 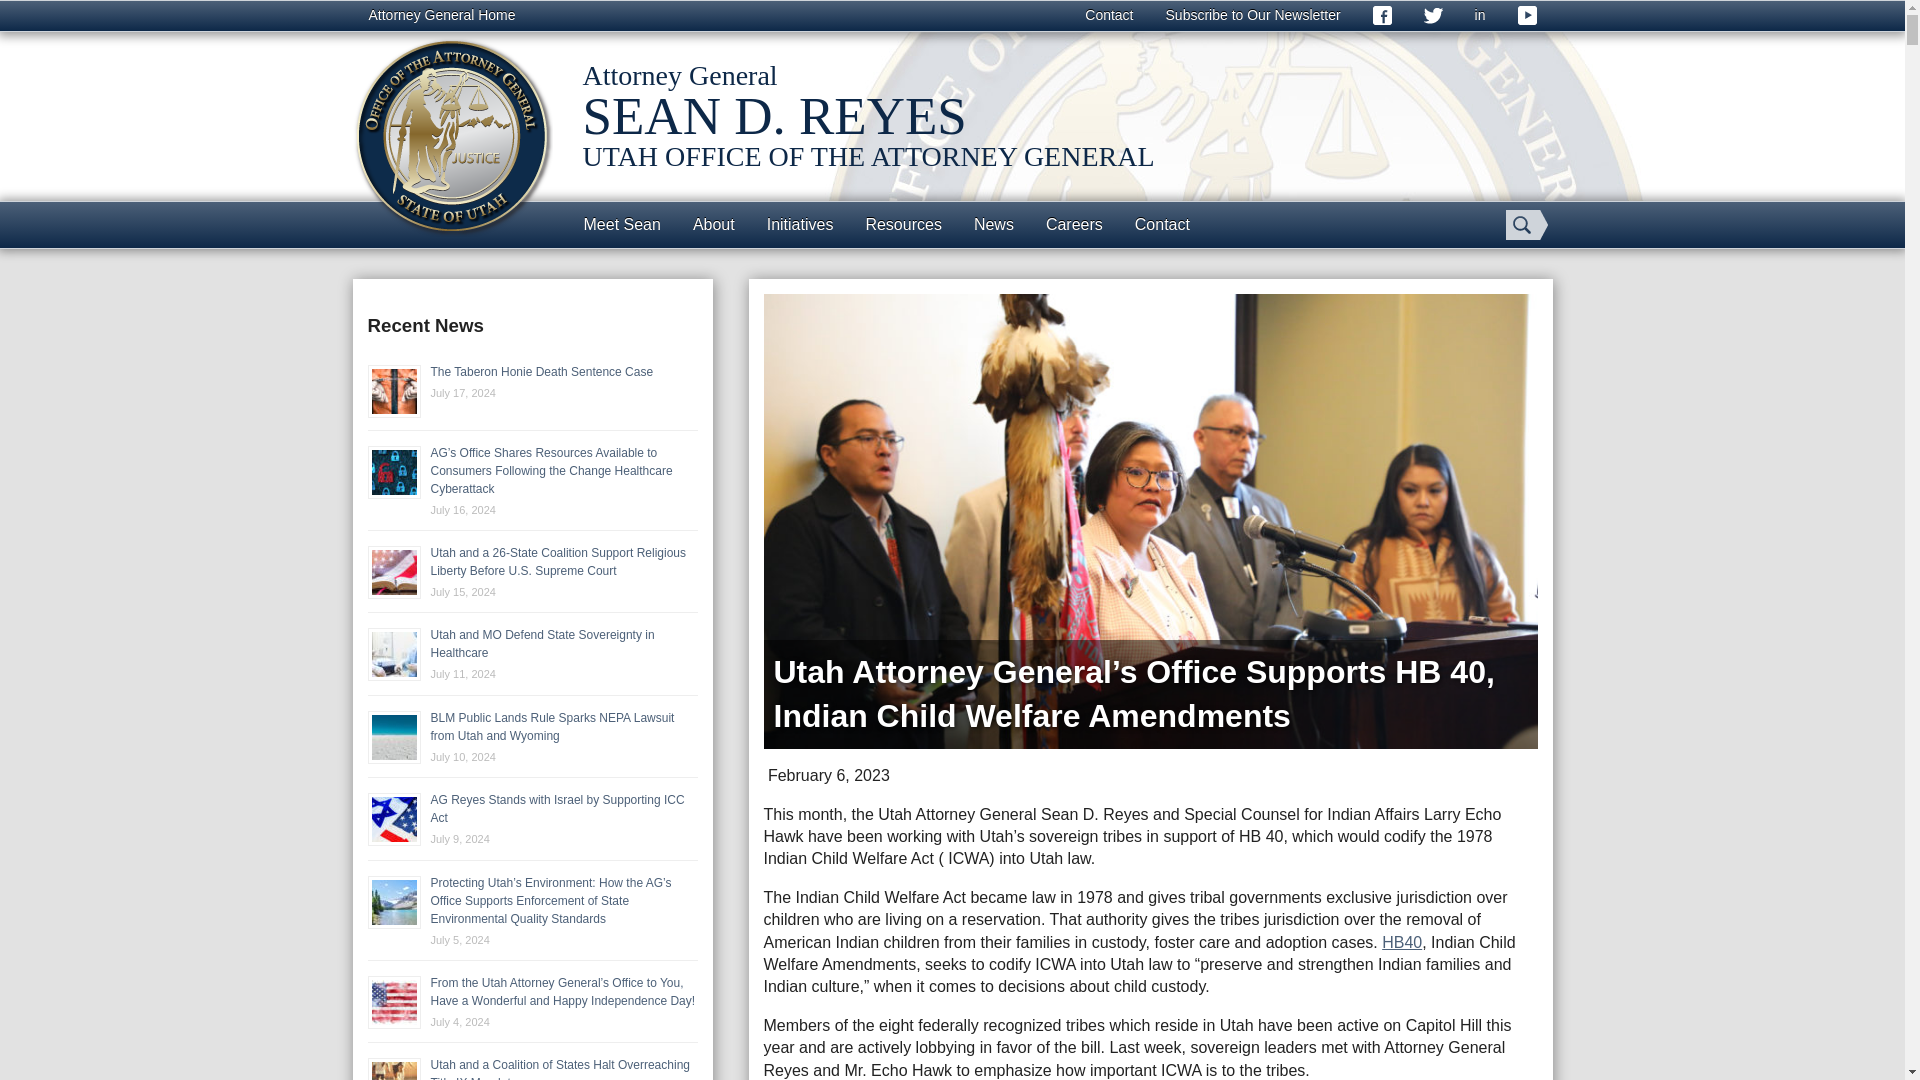 I want to click on Attorney General Home, so click(x=441, y=16).